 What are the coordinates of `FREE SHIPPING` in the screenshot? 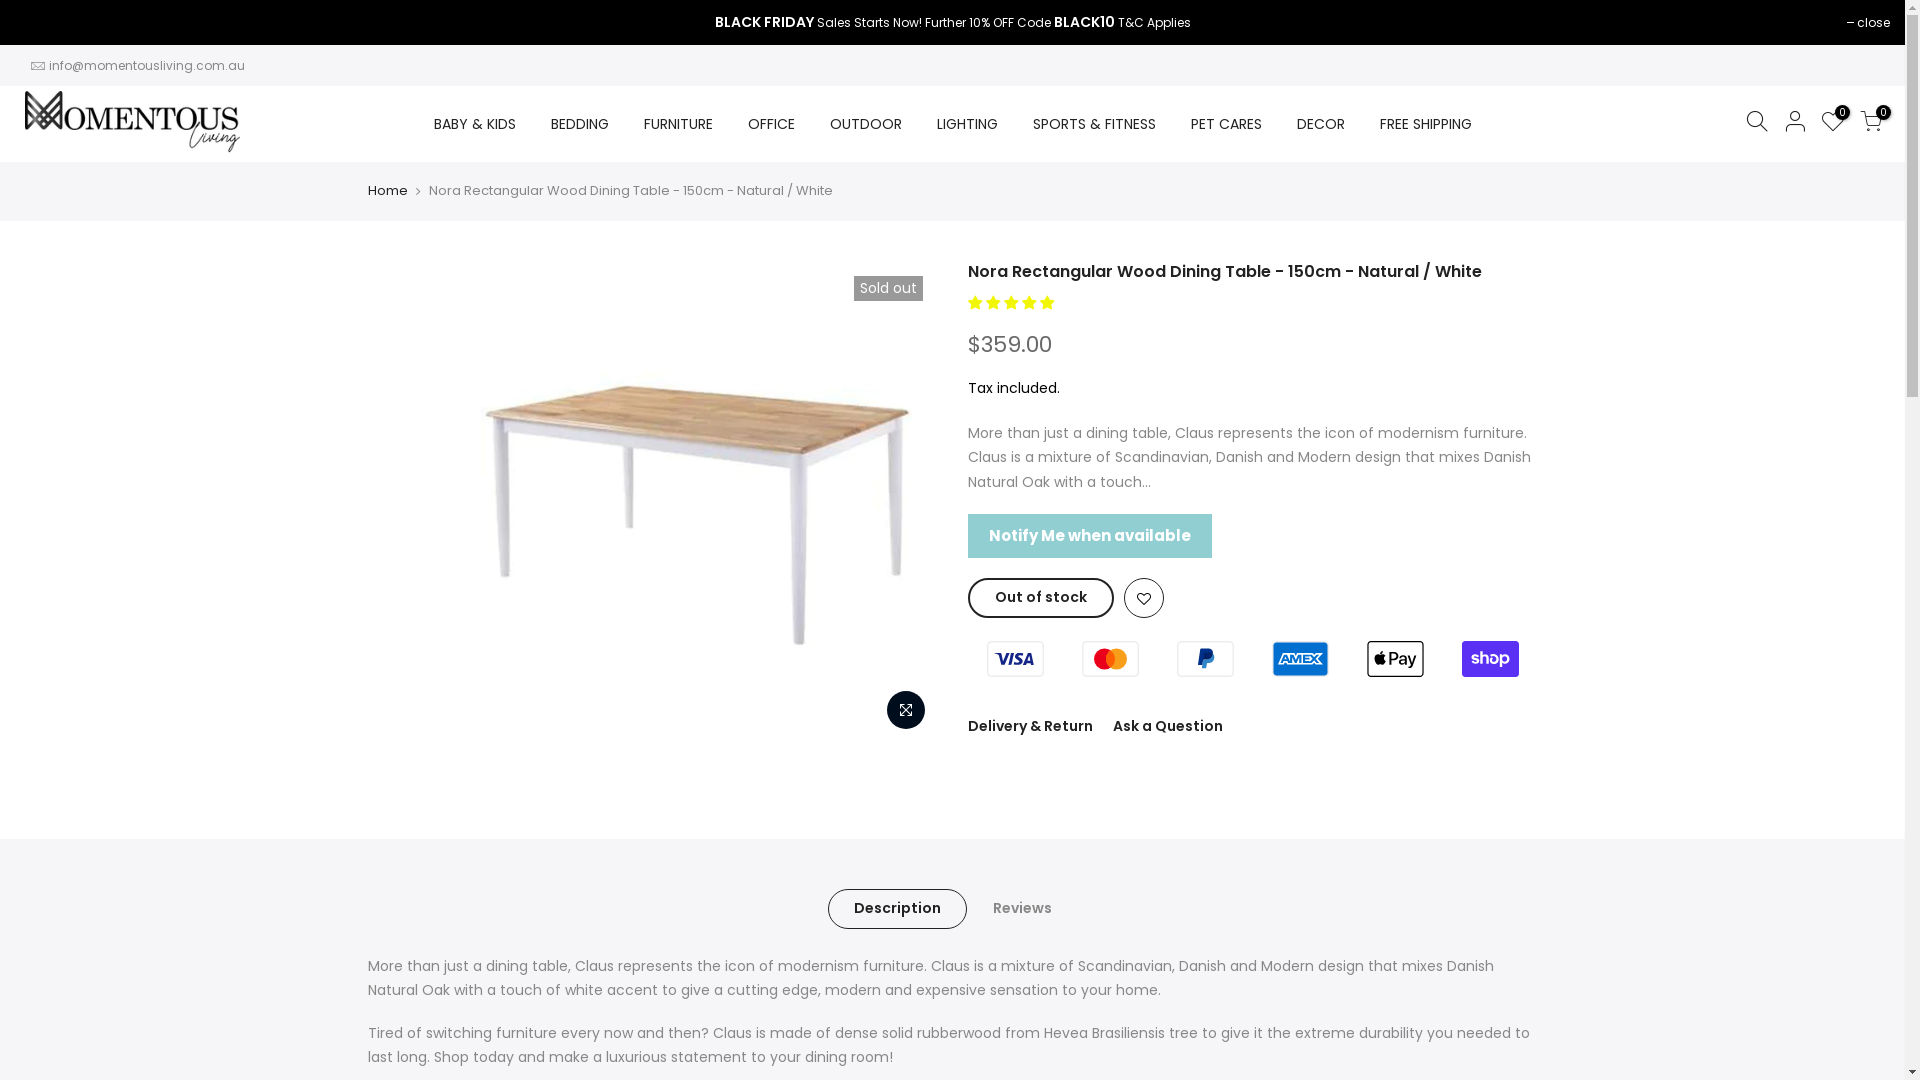 It's located at (1426, 124).